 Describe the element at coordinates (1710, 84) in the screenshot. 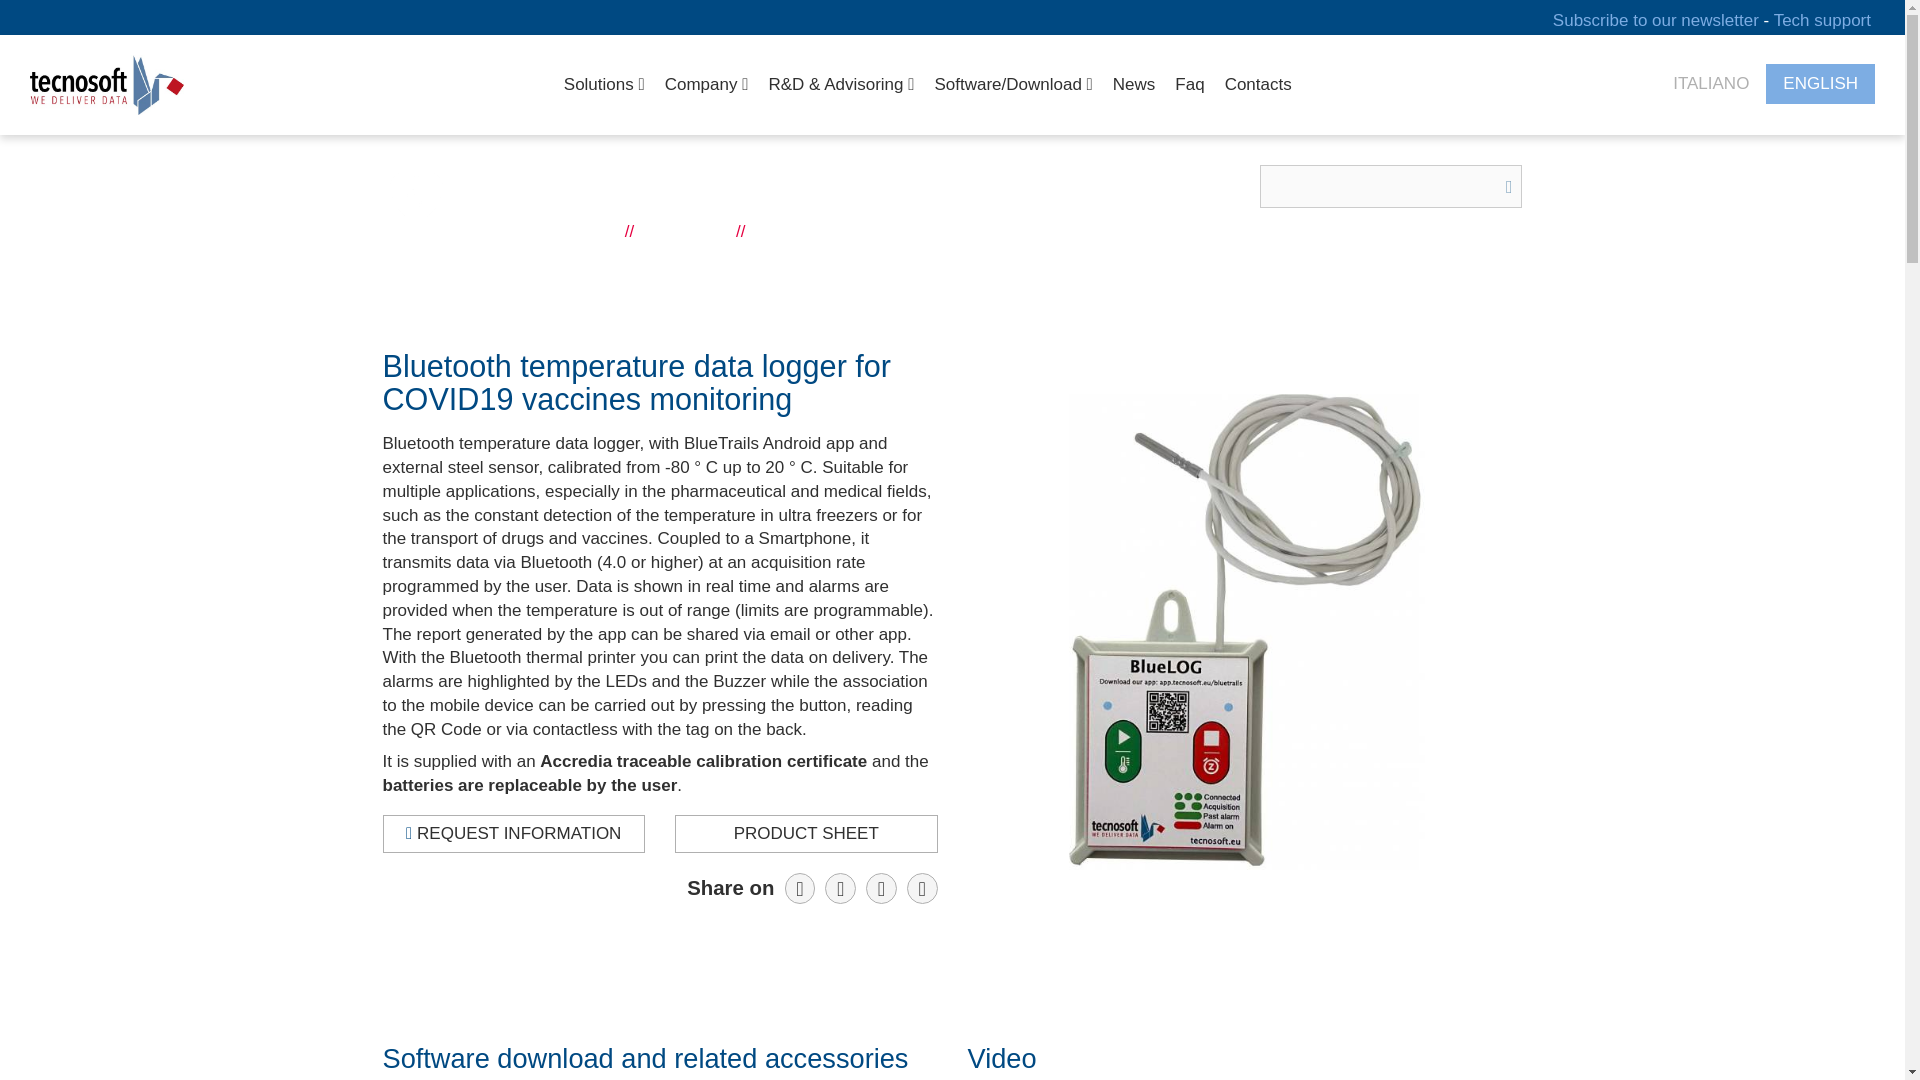

I see `Italiano` at that location.